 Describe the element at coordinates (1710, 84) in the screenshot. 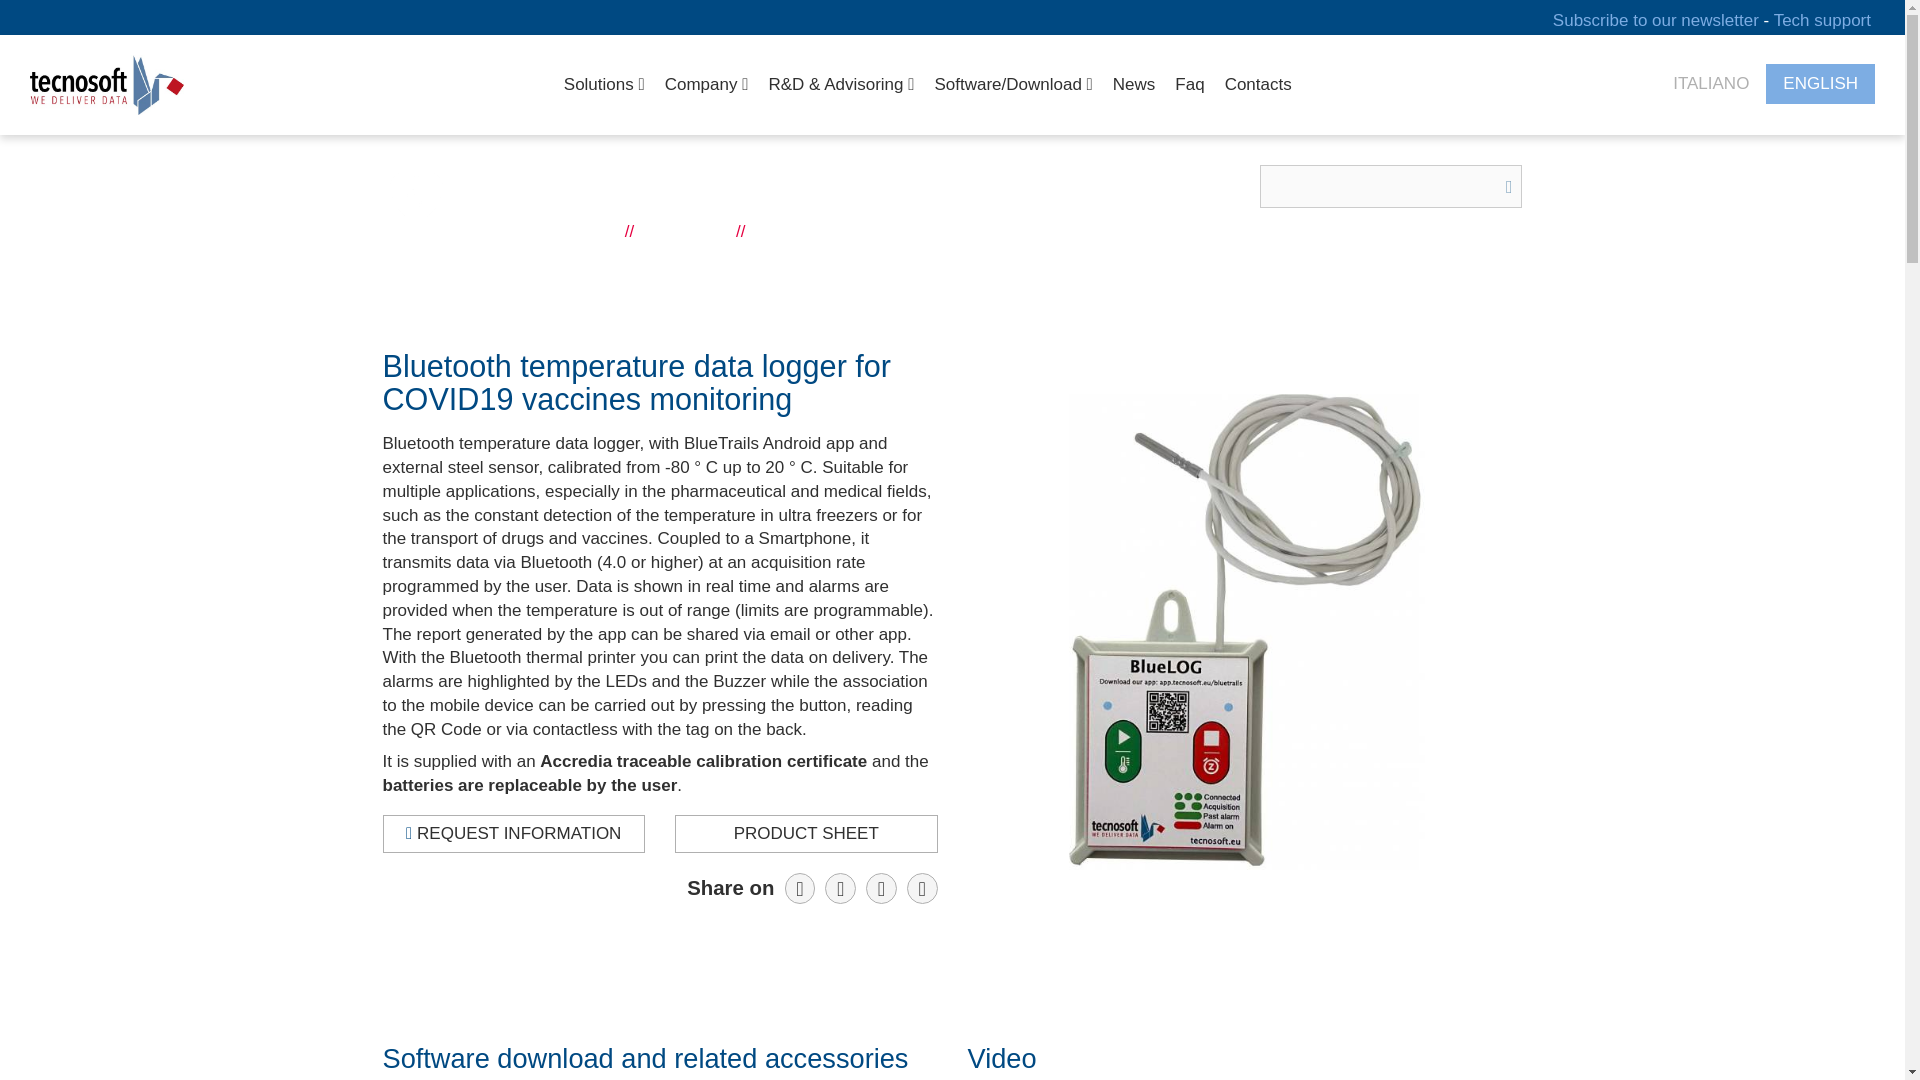

I see `Italiano` at that location.